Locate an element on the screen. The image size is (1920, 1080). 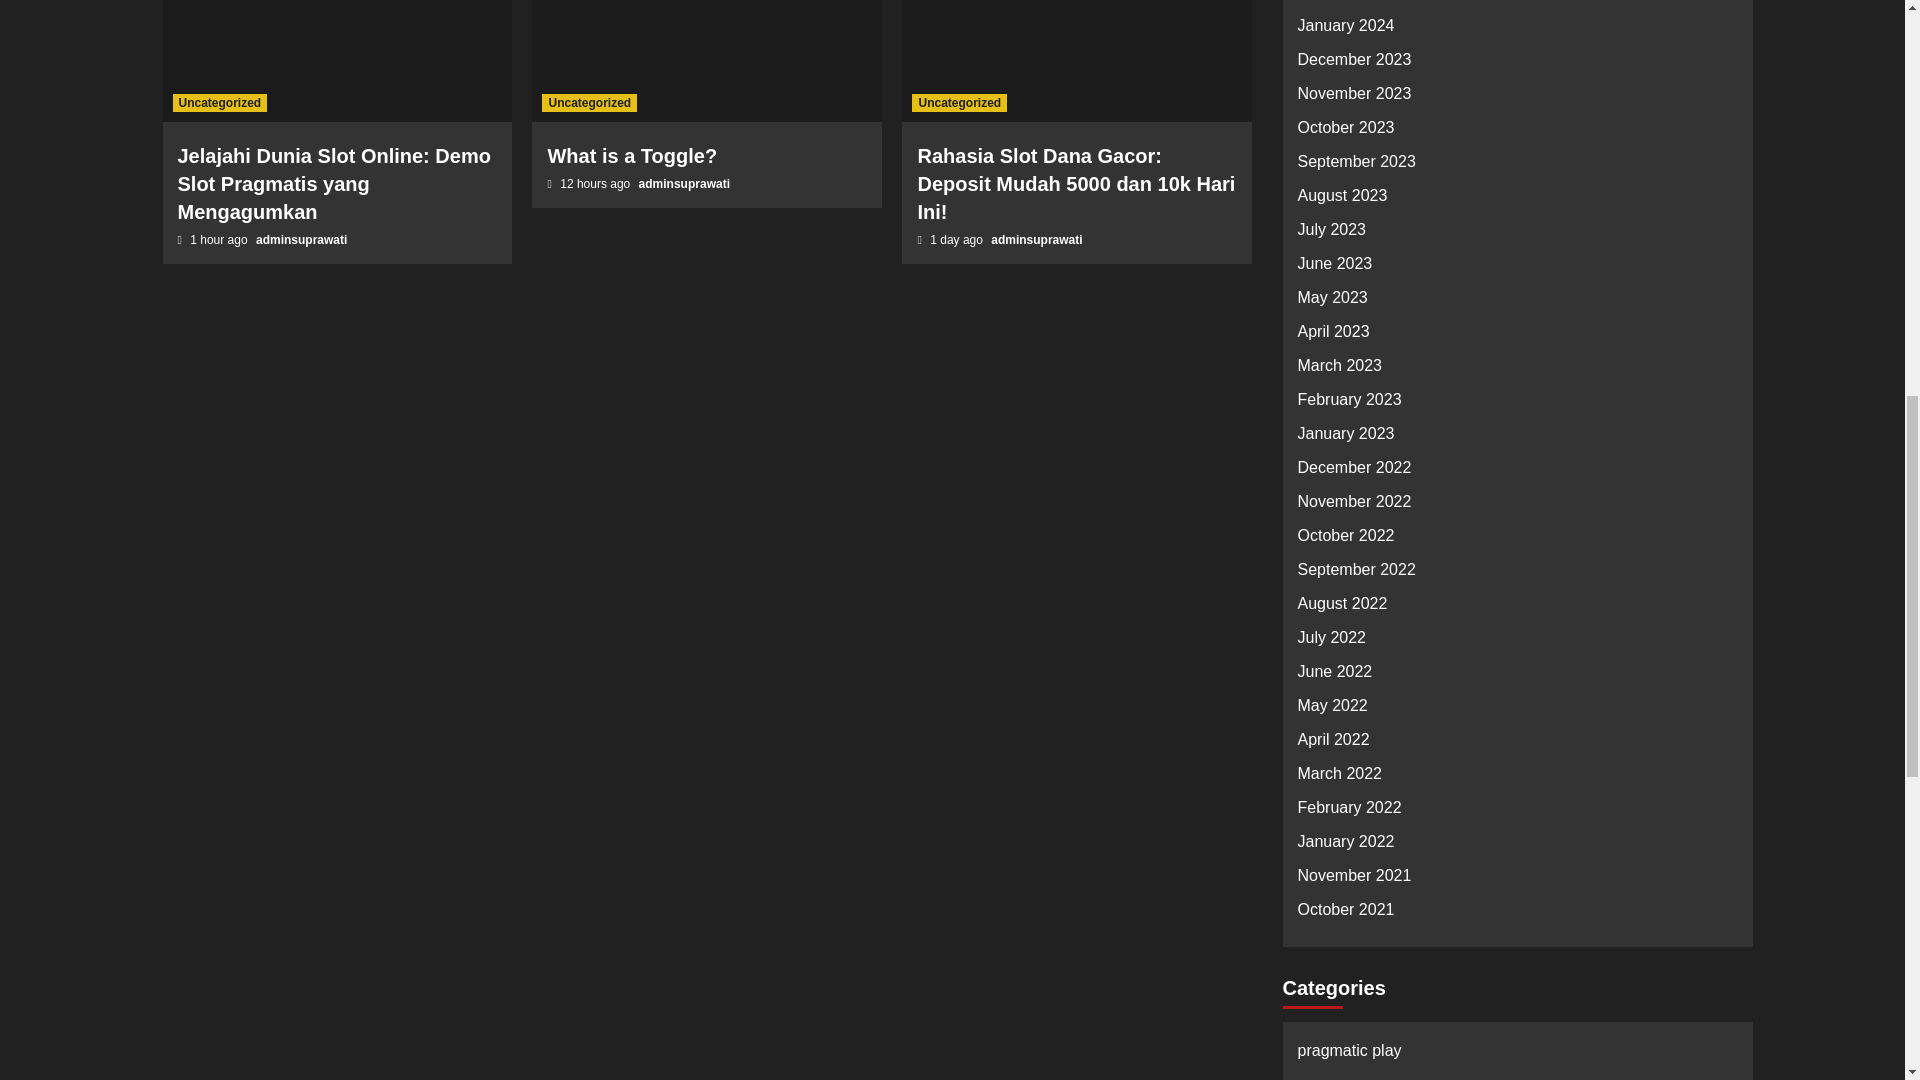
Uncategorized is located at coordinates (589, 102).